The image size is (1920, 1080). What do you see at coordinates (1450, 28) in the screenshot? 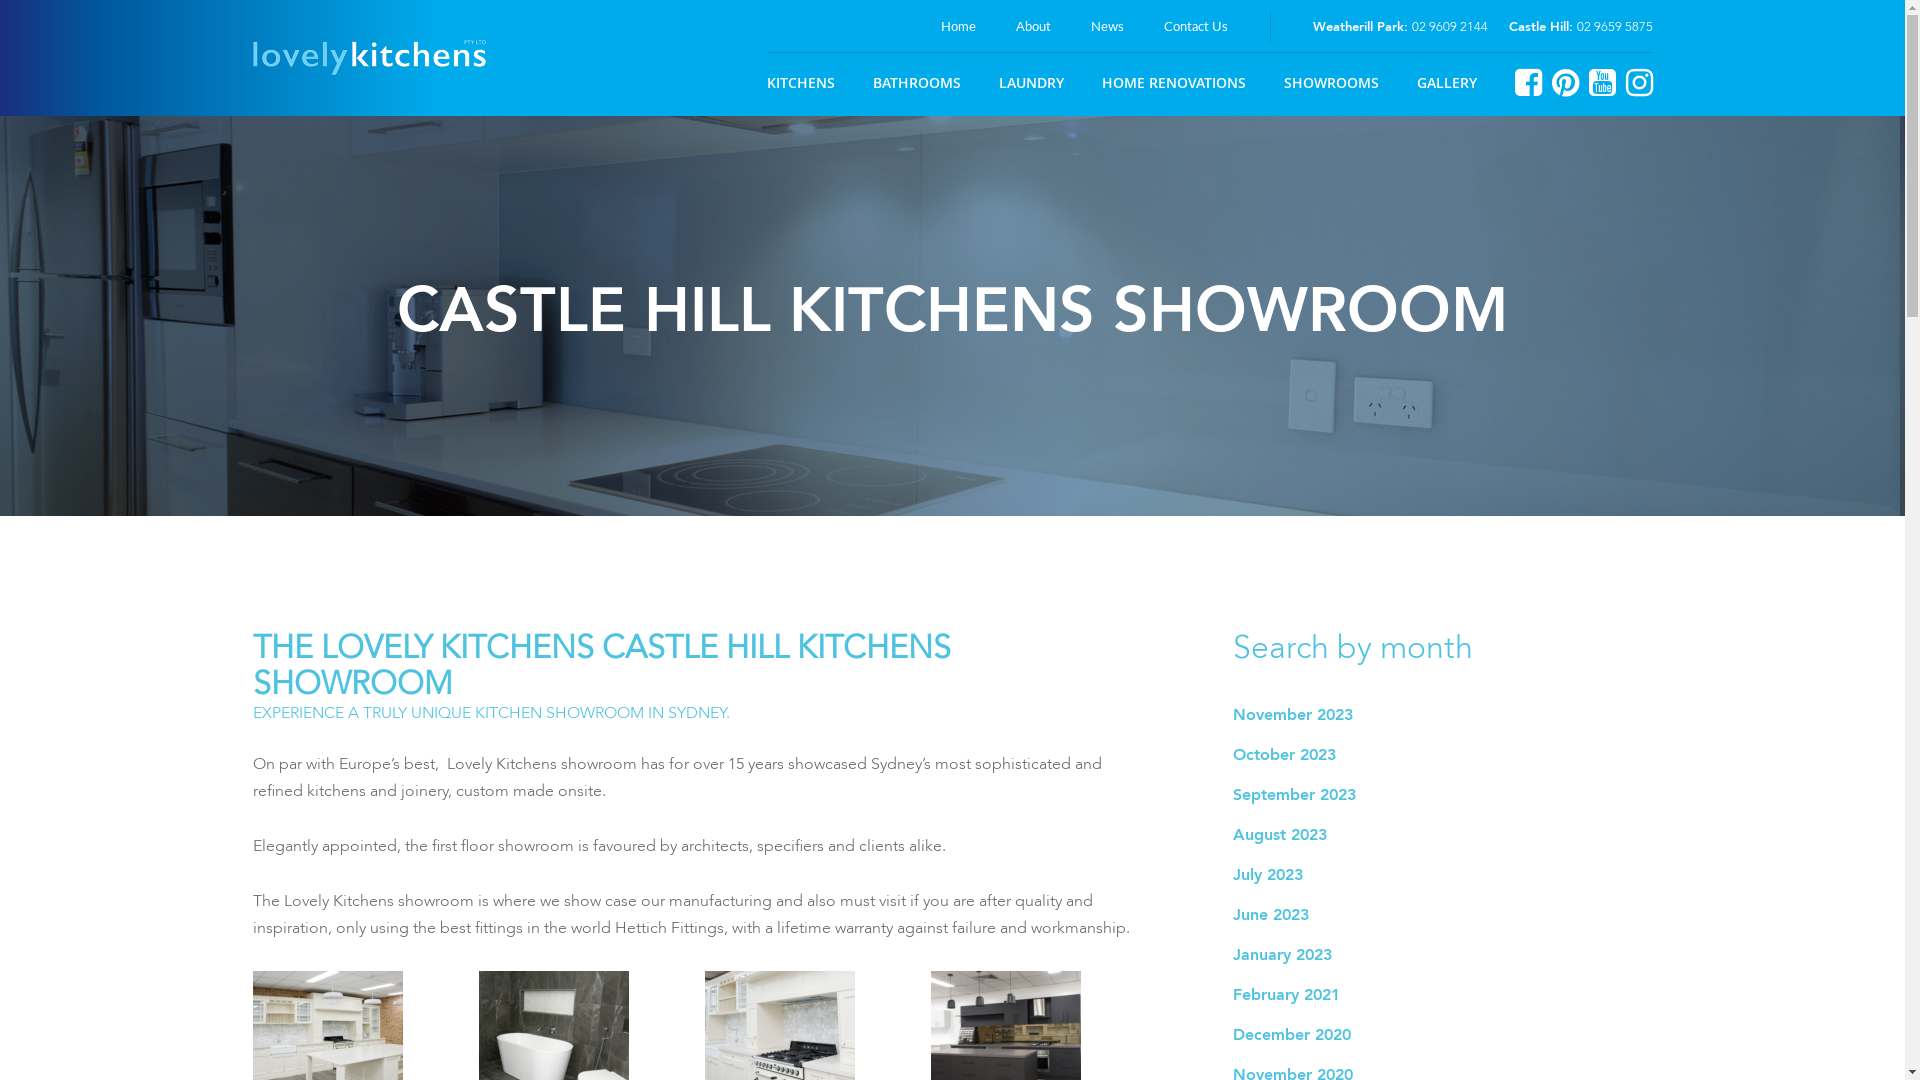
I see `02 9609 2144` at bounding box center [1450, 28].